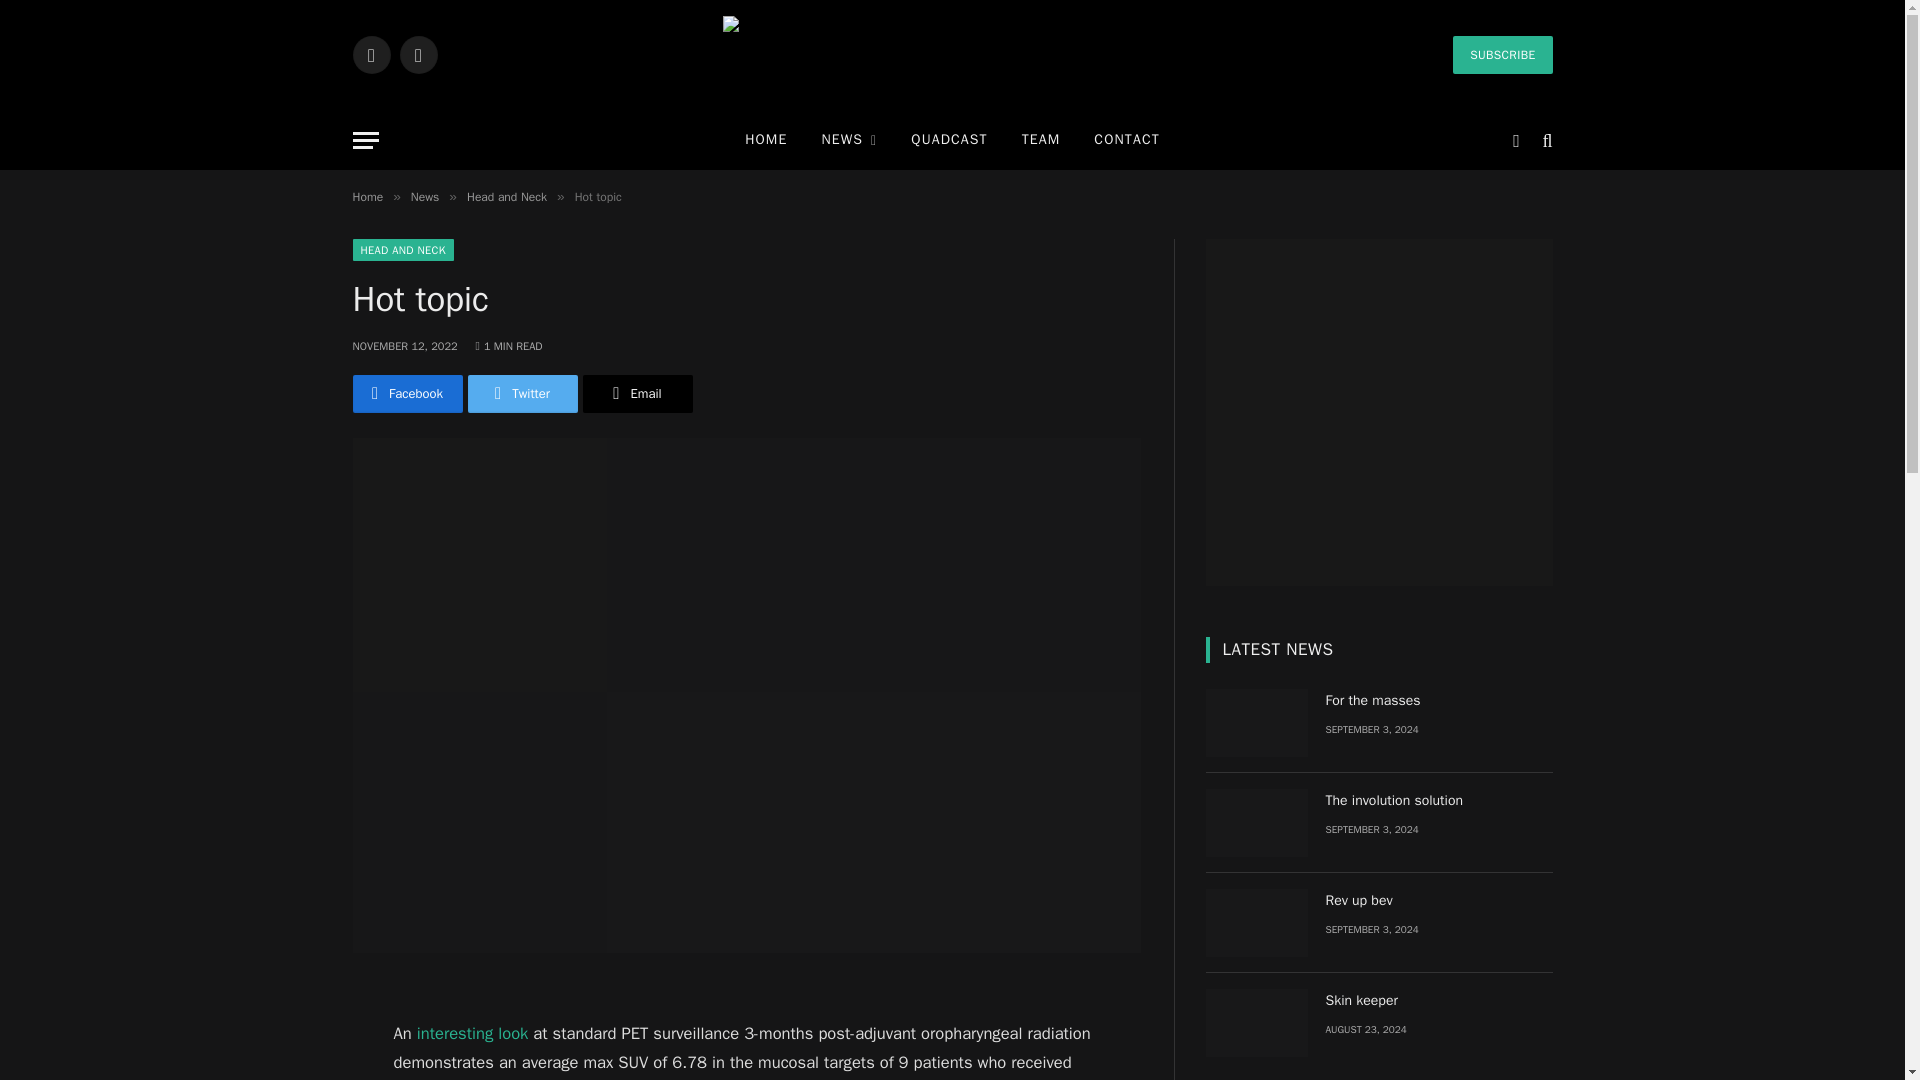 The width and height of the screenshot is (1920, 1080). Describe the element at coordinates (766, 140) in the screenshot. I see `HOME` at that location.